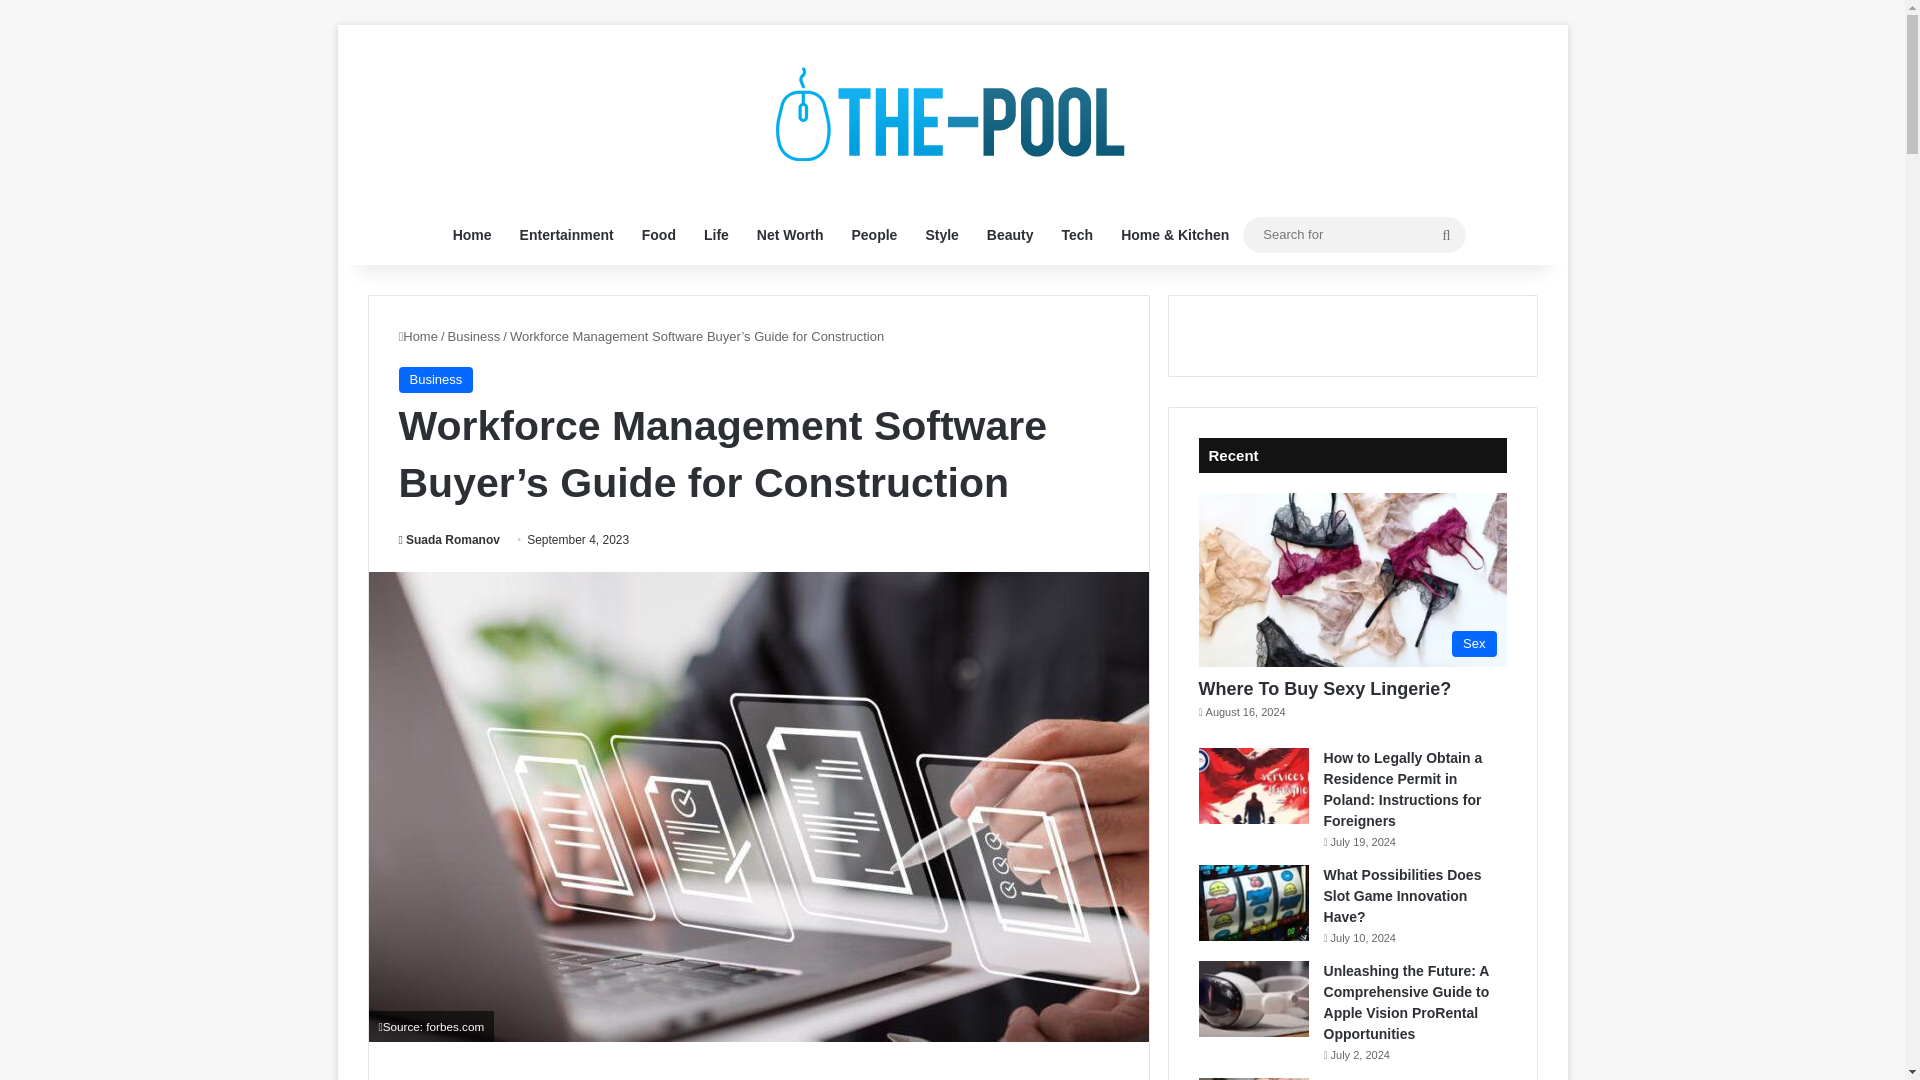 The width and height of the screenshot is (1920, 1080). I want to click on Net Worth, so click(790, 234).